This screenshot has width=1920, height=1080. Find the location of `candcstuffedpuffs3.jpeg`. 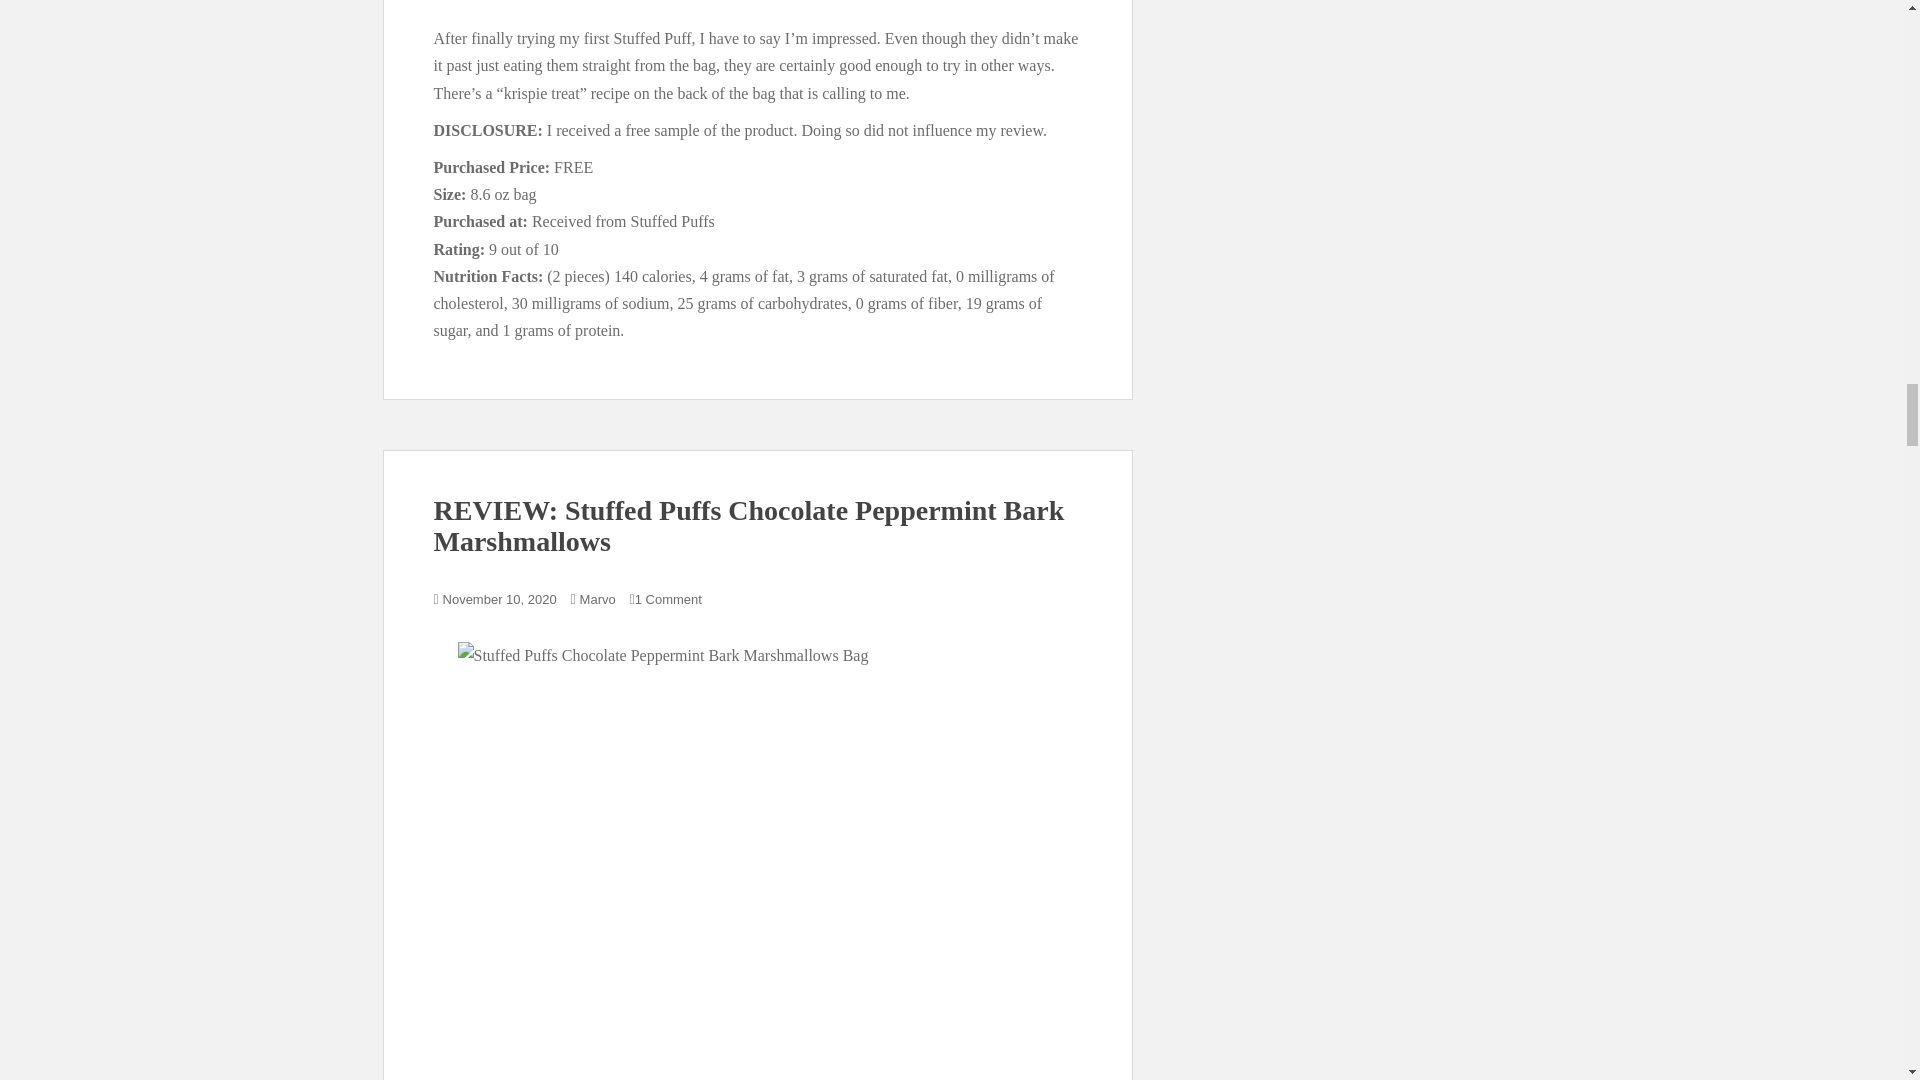

candcstuffedpuffs3.jpeg is located at coordinates (758, 8).